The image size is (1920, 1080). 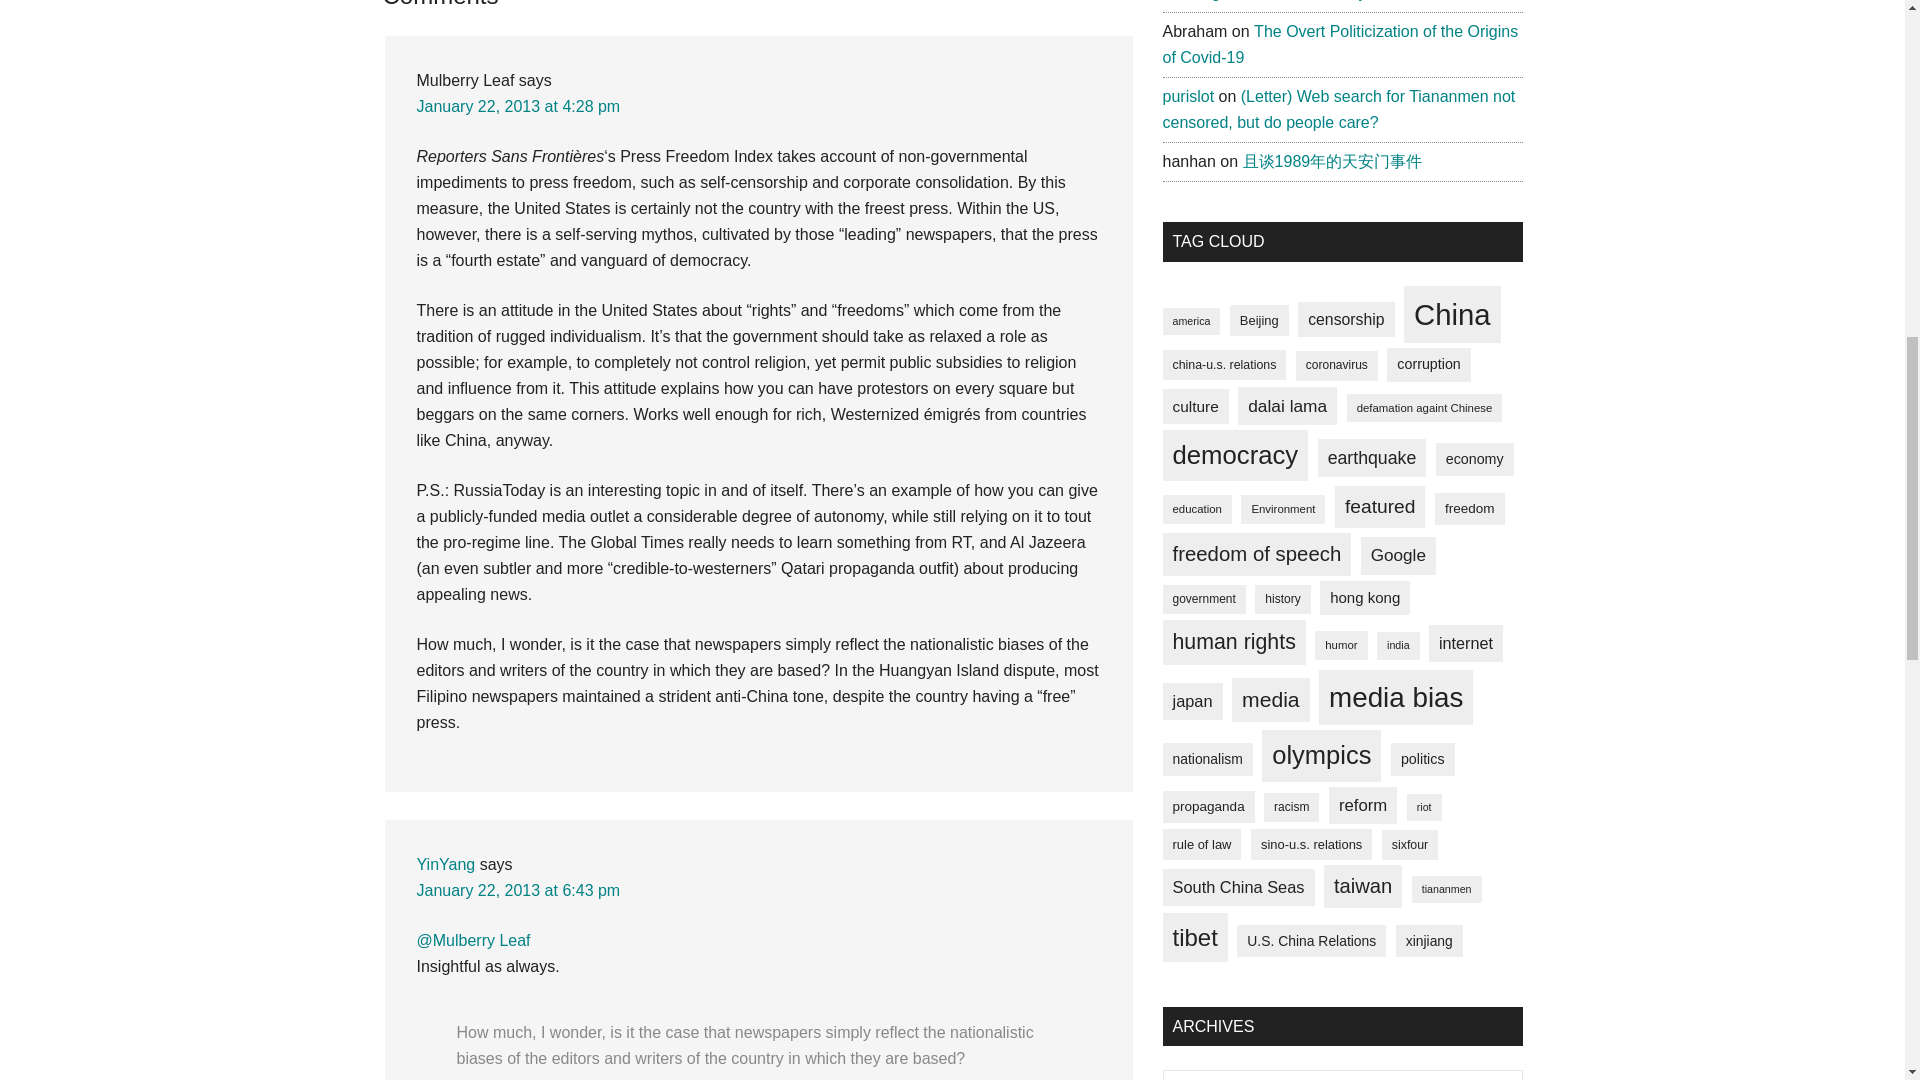 I want to click on coronavirus, so click(x=1337, y=366).